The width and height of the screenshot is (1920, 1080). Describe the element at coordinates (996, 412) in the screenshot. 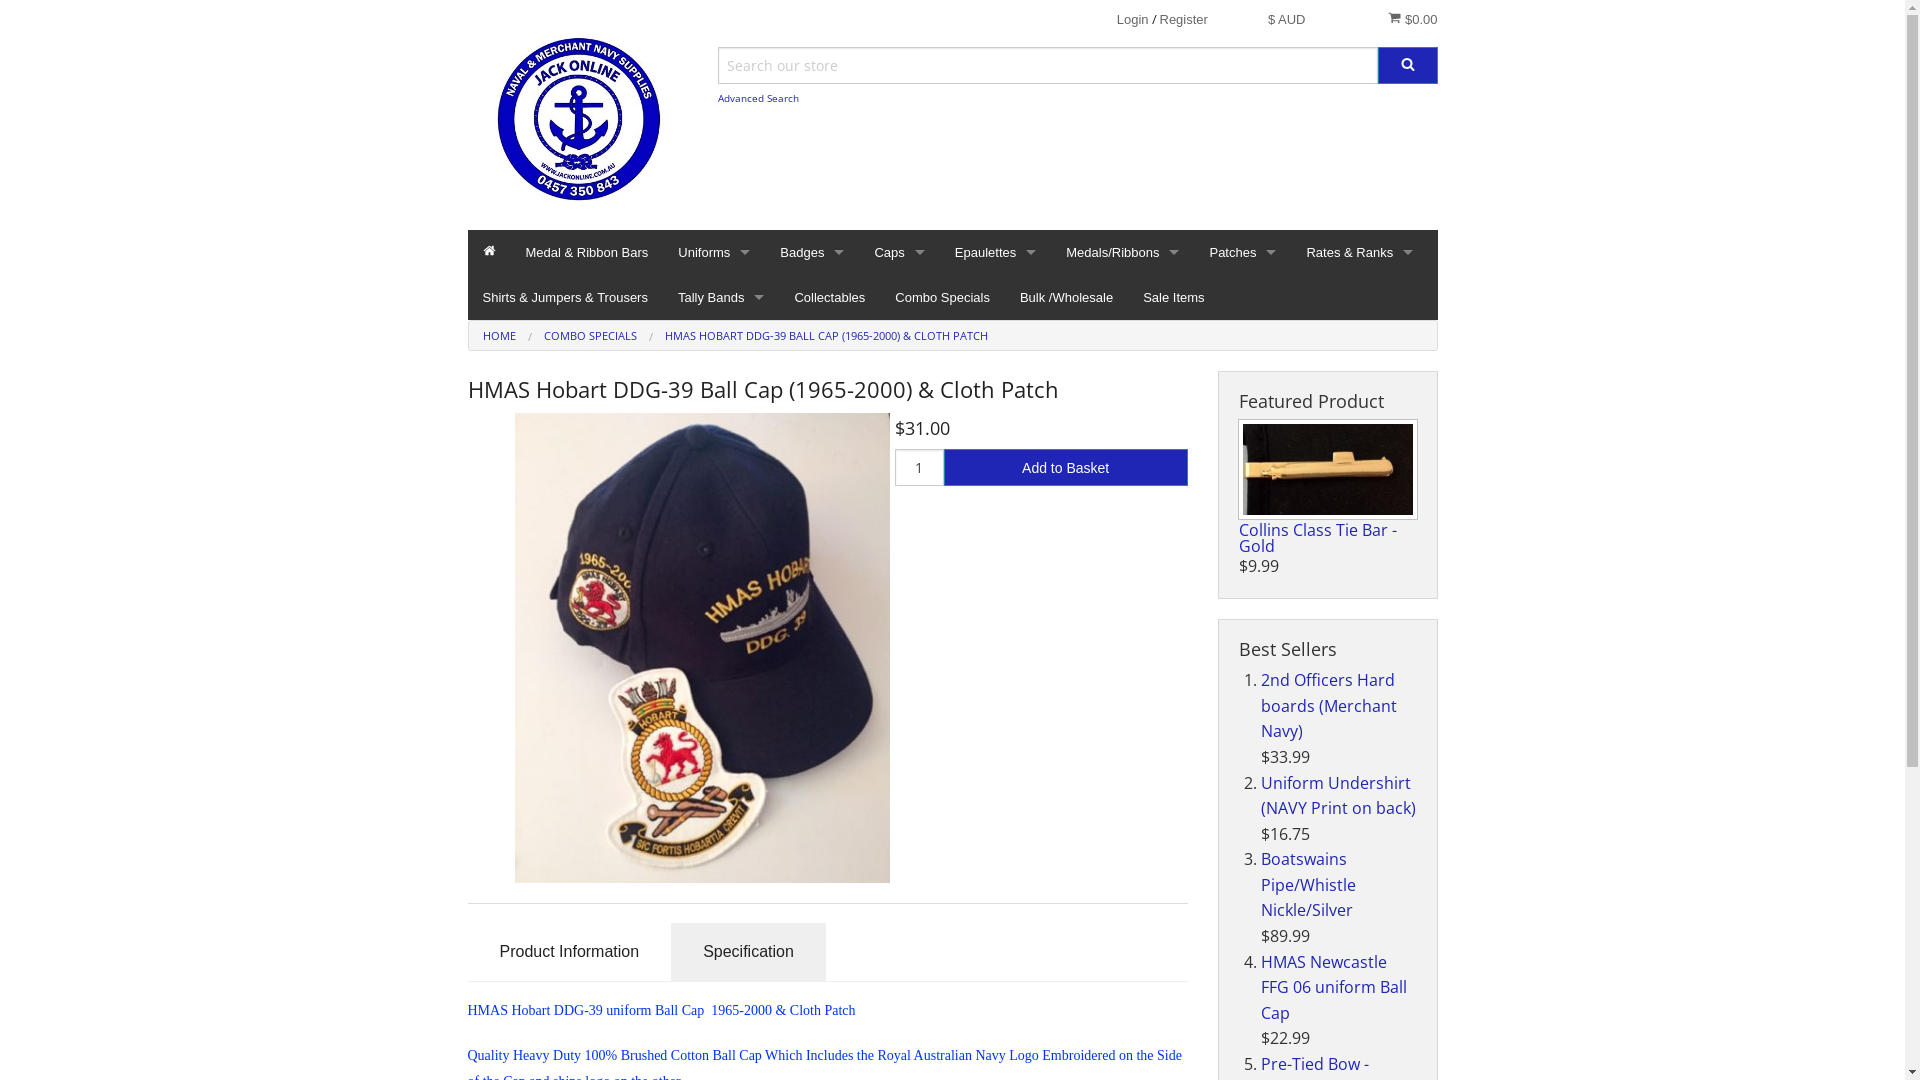

I see `Royal Australian Navy` at that location.